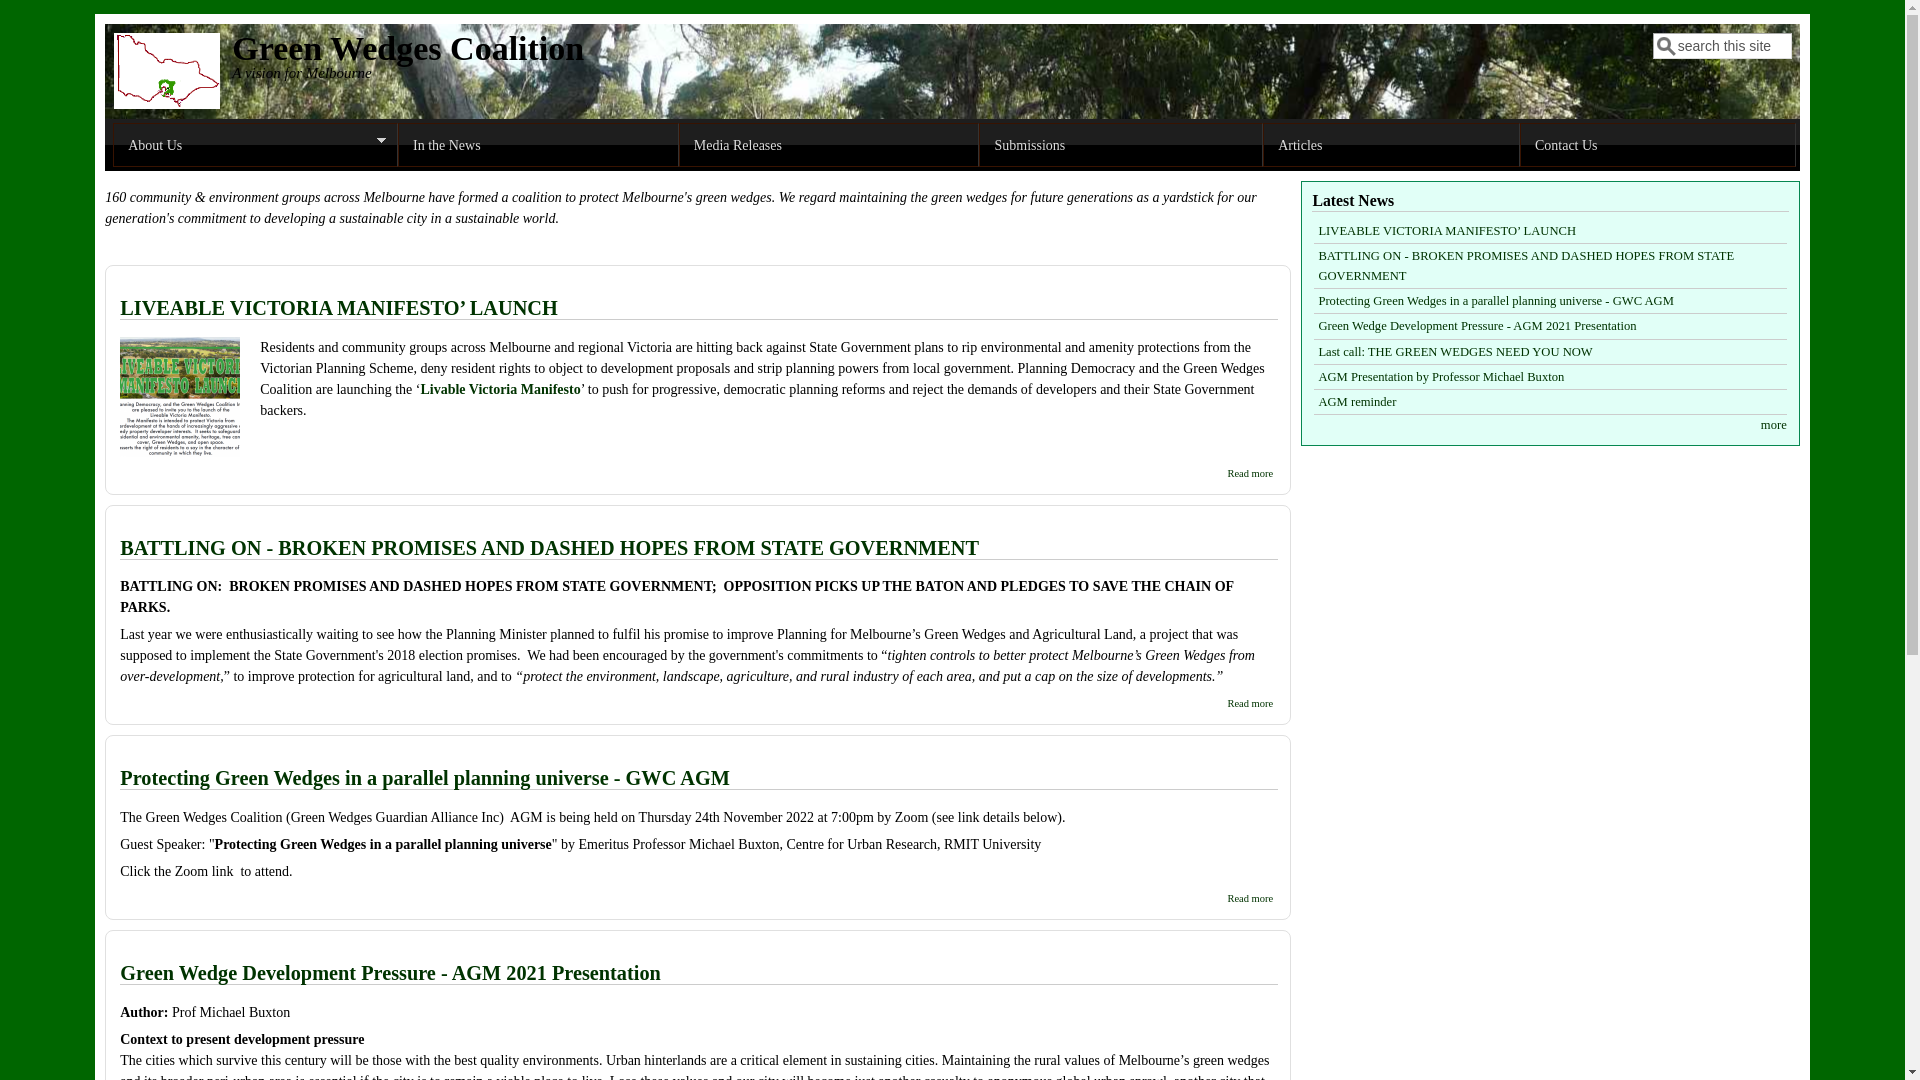  I want to click on Skip to main content, so click(58, 14).